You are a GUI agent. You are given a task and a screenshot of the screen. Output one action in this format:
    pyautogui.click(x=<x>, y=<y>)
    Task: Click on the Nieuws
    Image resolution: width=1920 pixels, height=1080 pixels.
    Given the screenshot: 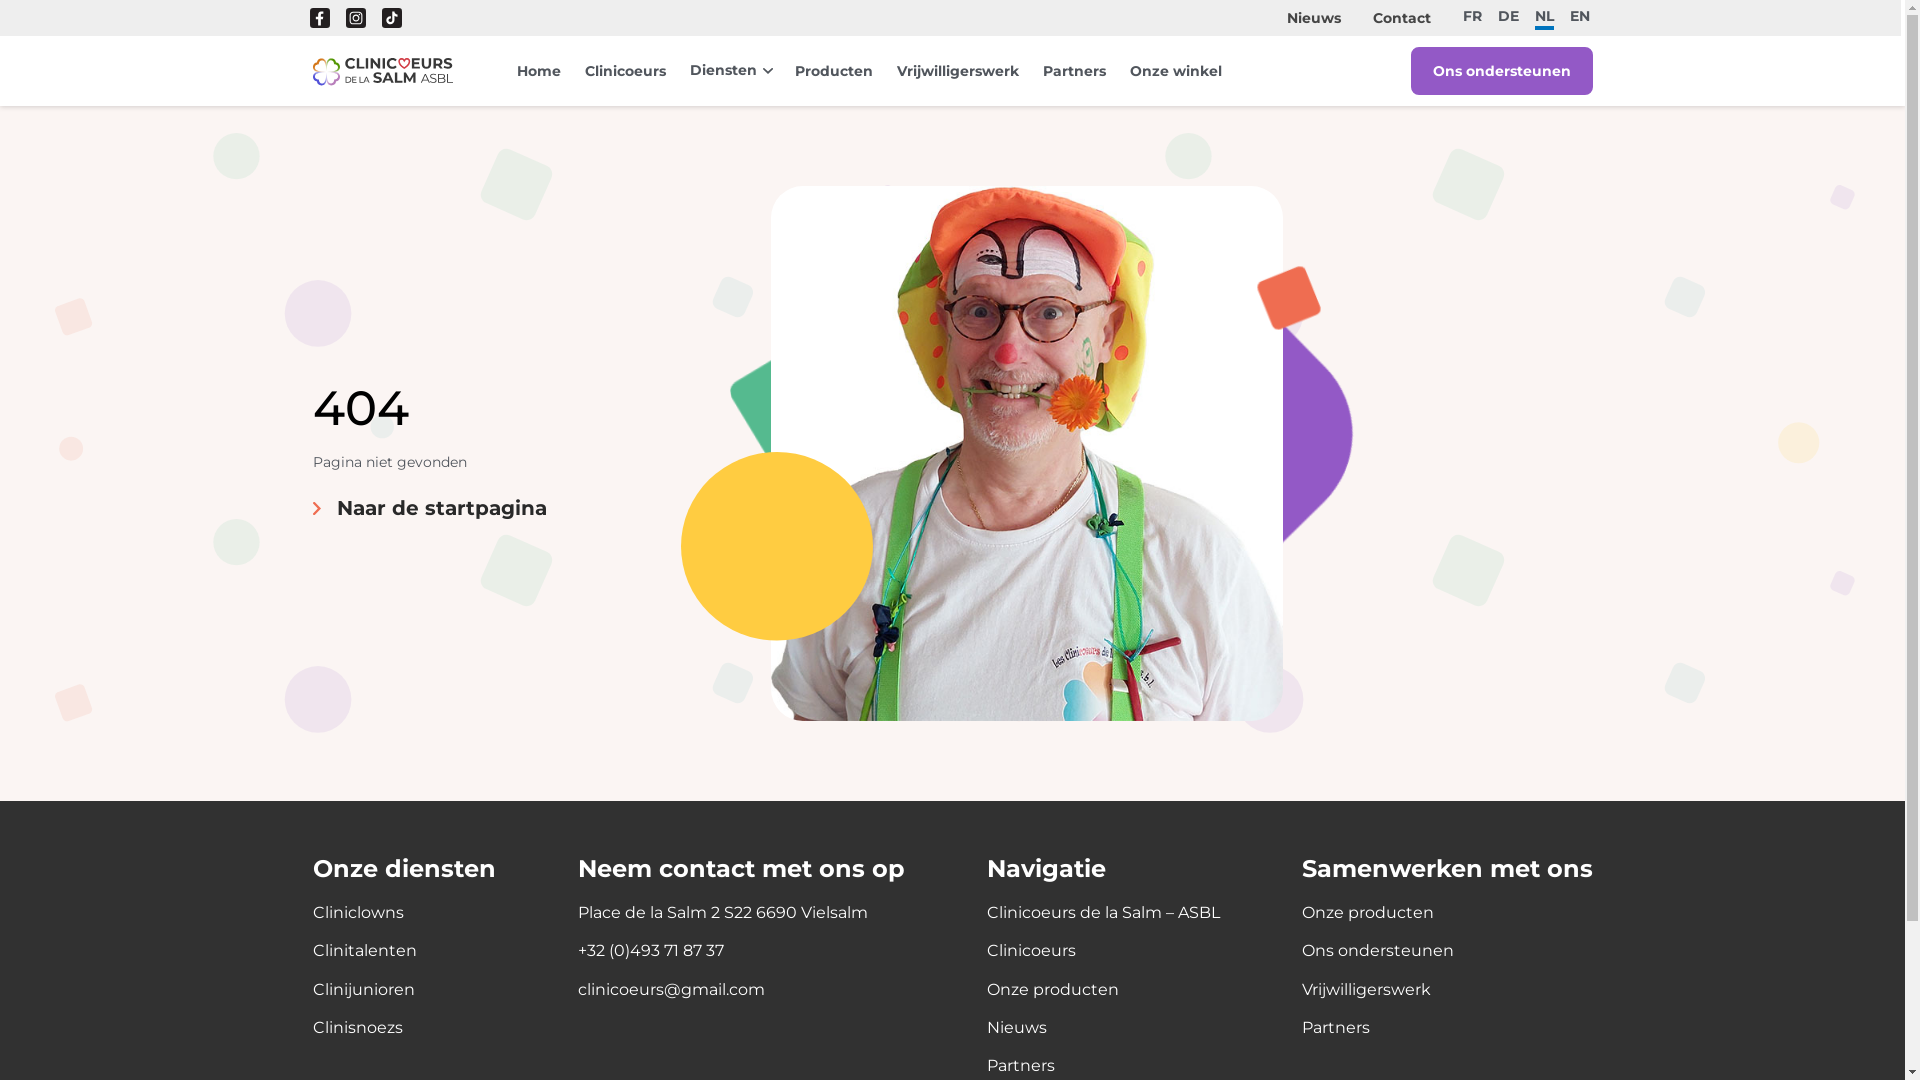 What is the action you would take?
    pyautogui.click(x=1314, y=18)
    